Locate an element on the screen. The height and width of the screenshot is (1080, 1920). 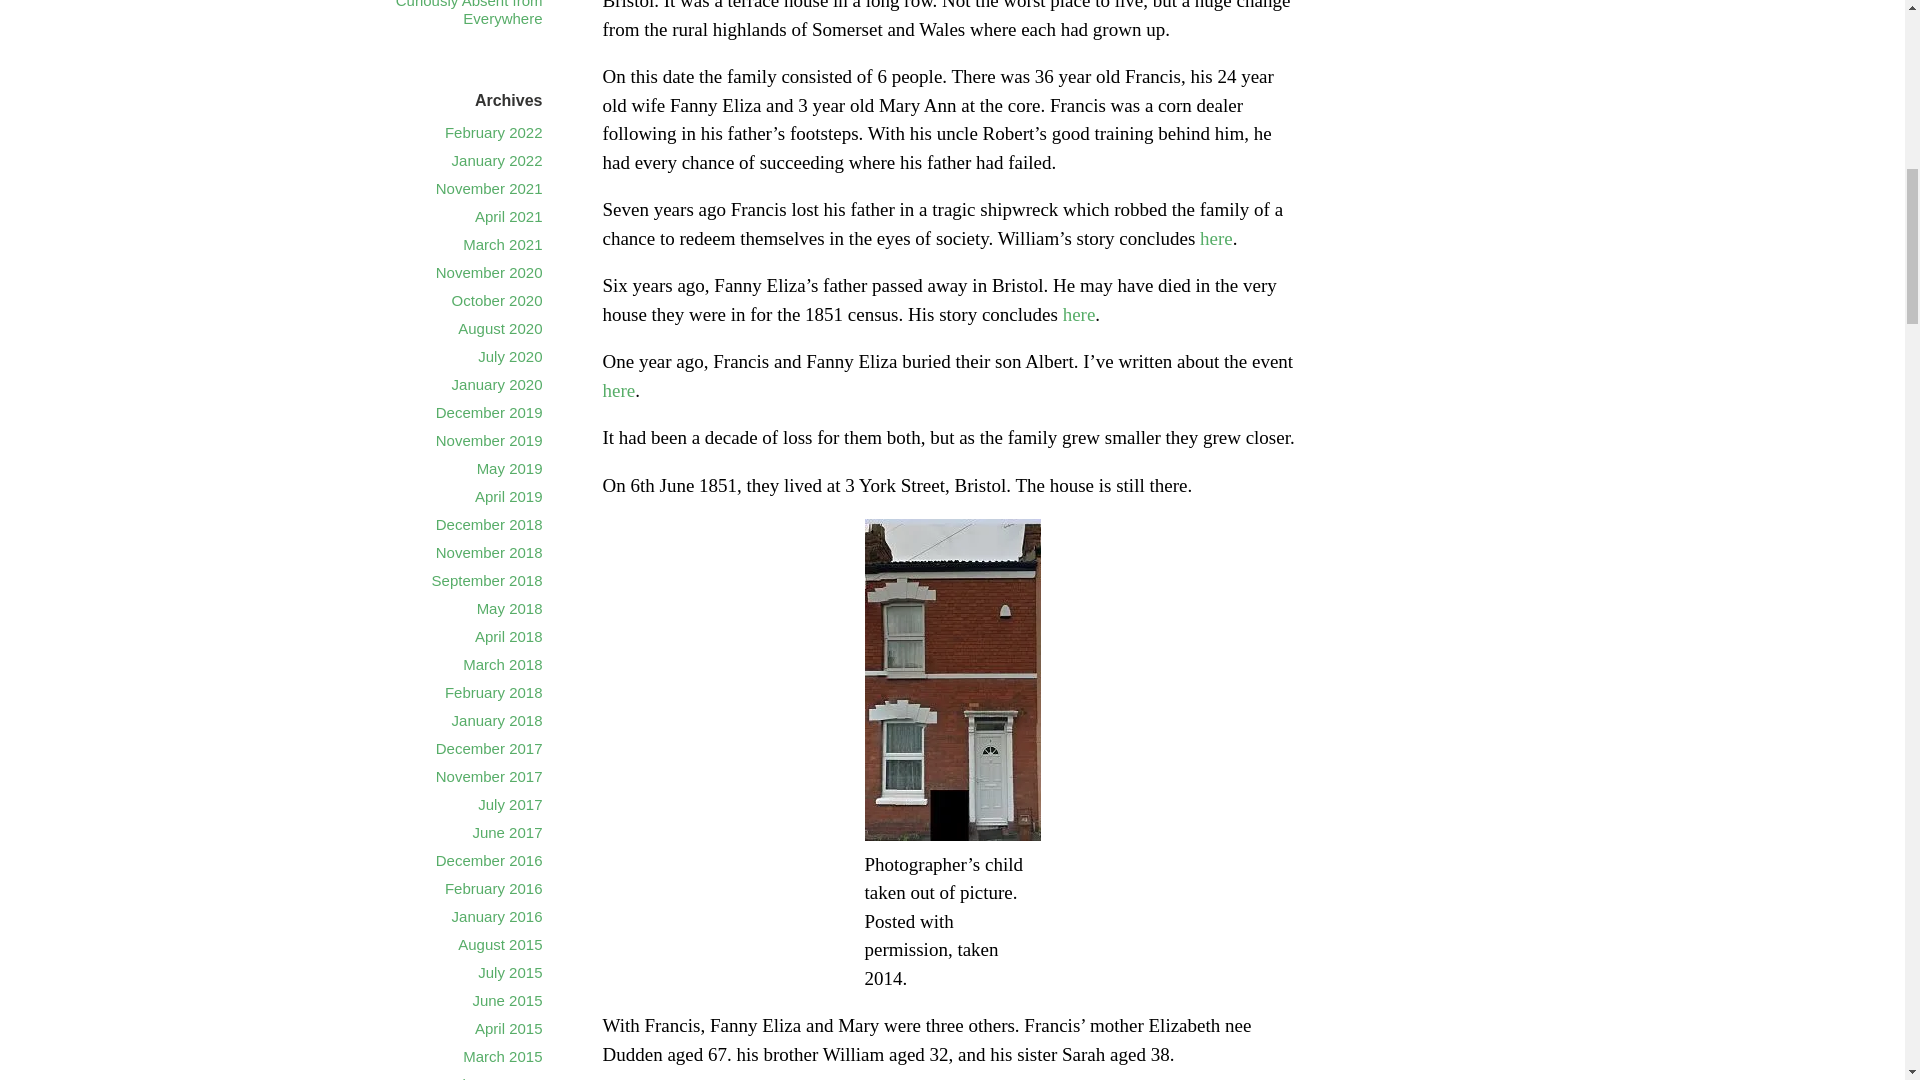
November 2019 is located at coordinates (489, 440).